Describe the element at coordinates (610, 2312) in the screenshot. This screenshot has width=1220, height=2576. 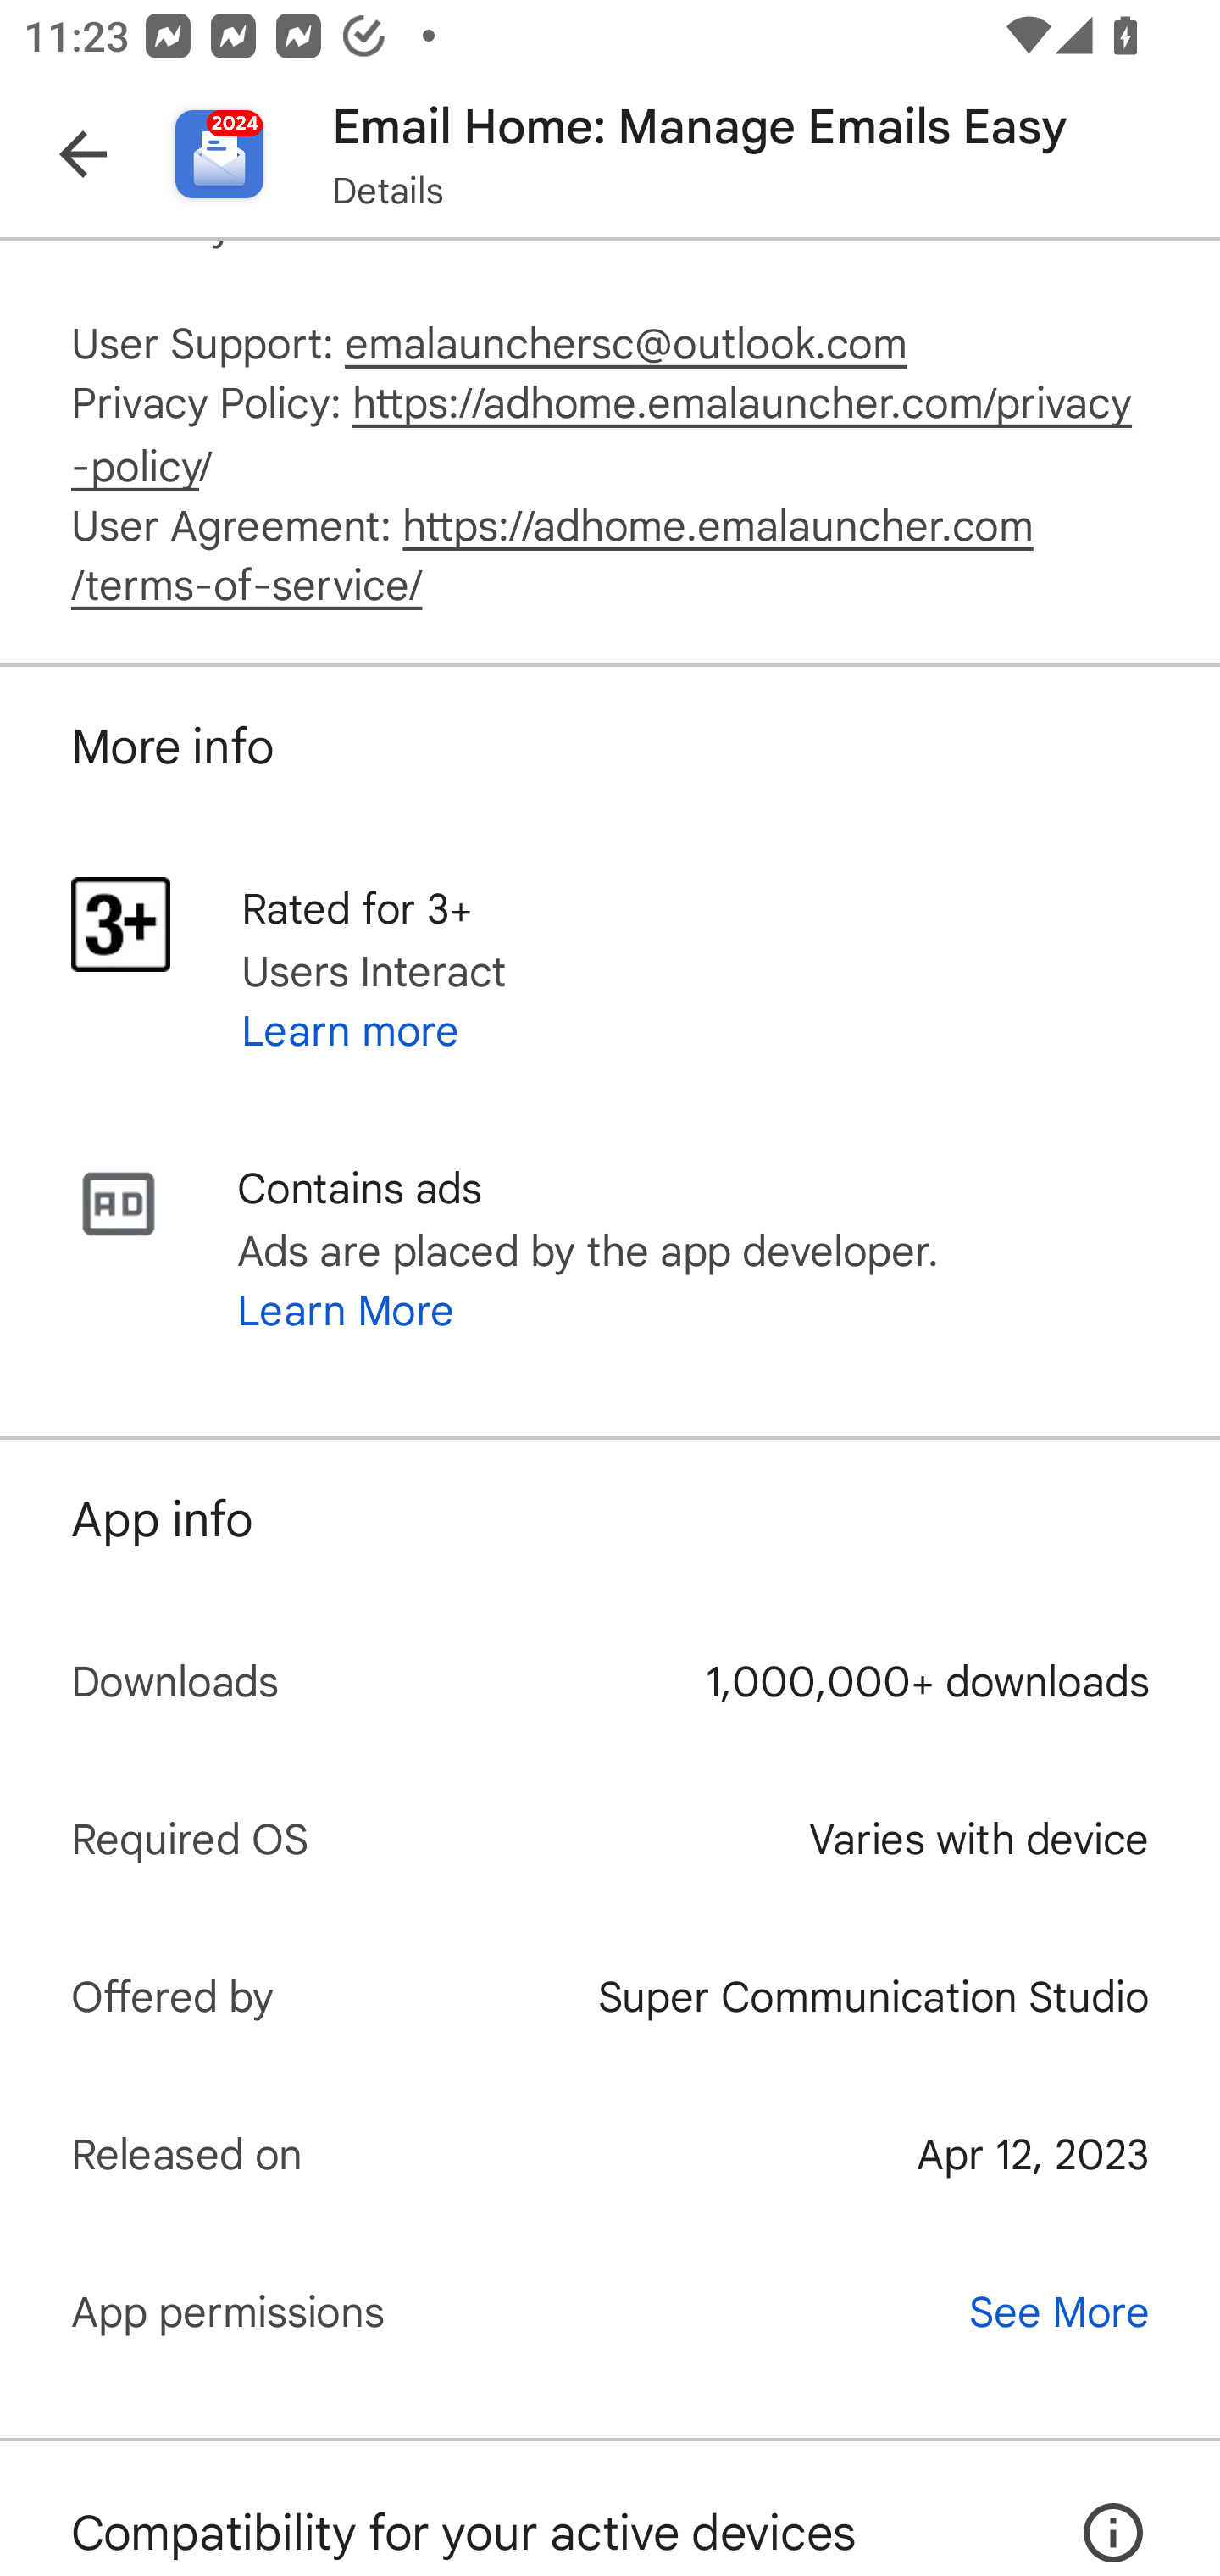
I see `App permissions See More` at that location.